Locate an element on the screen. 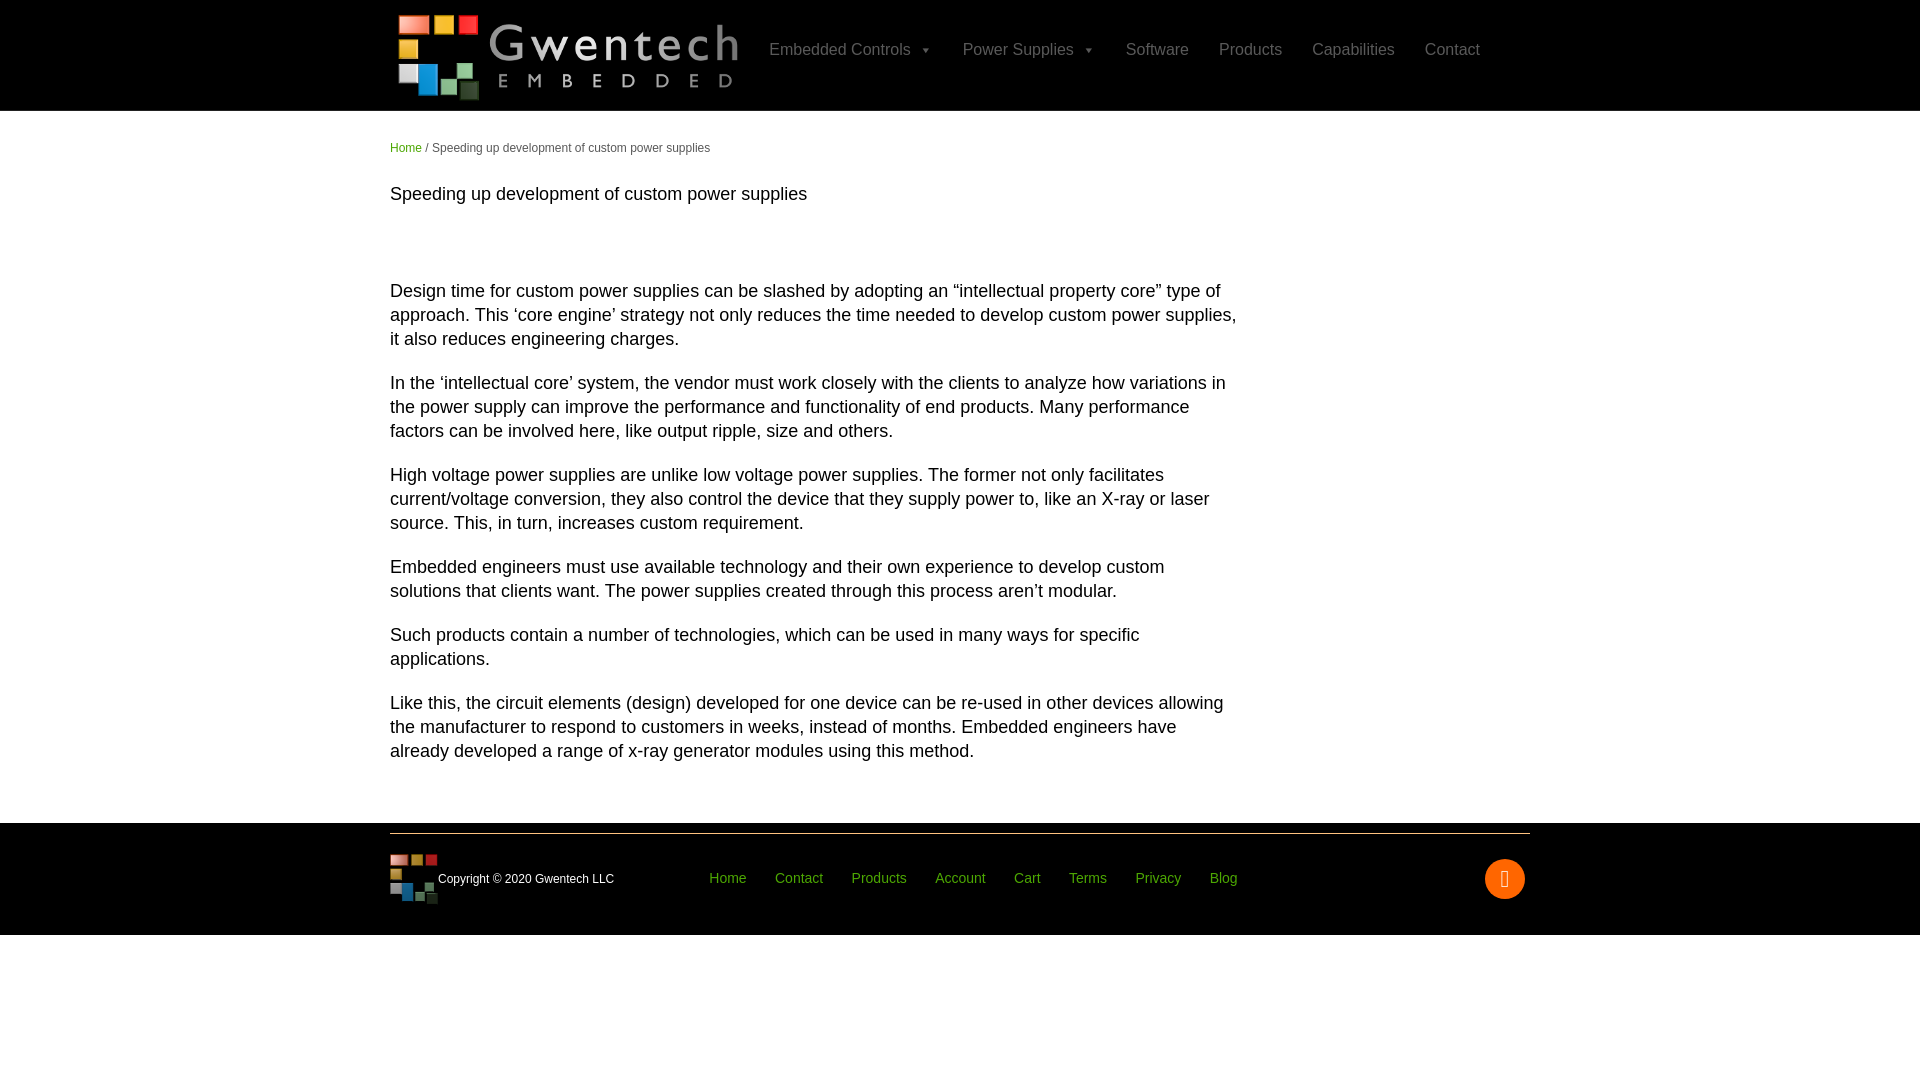 This screenshot has width=1920, height=1080. Home is located at coordinates (406, 148).